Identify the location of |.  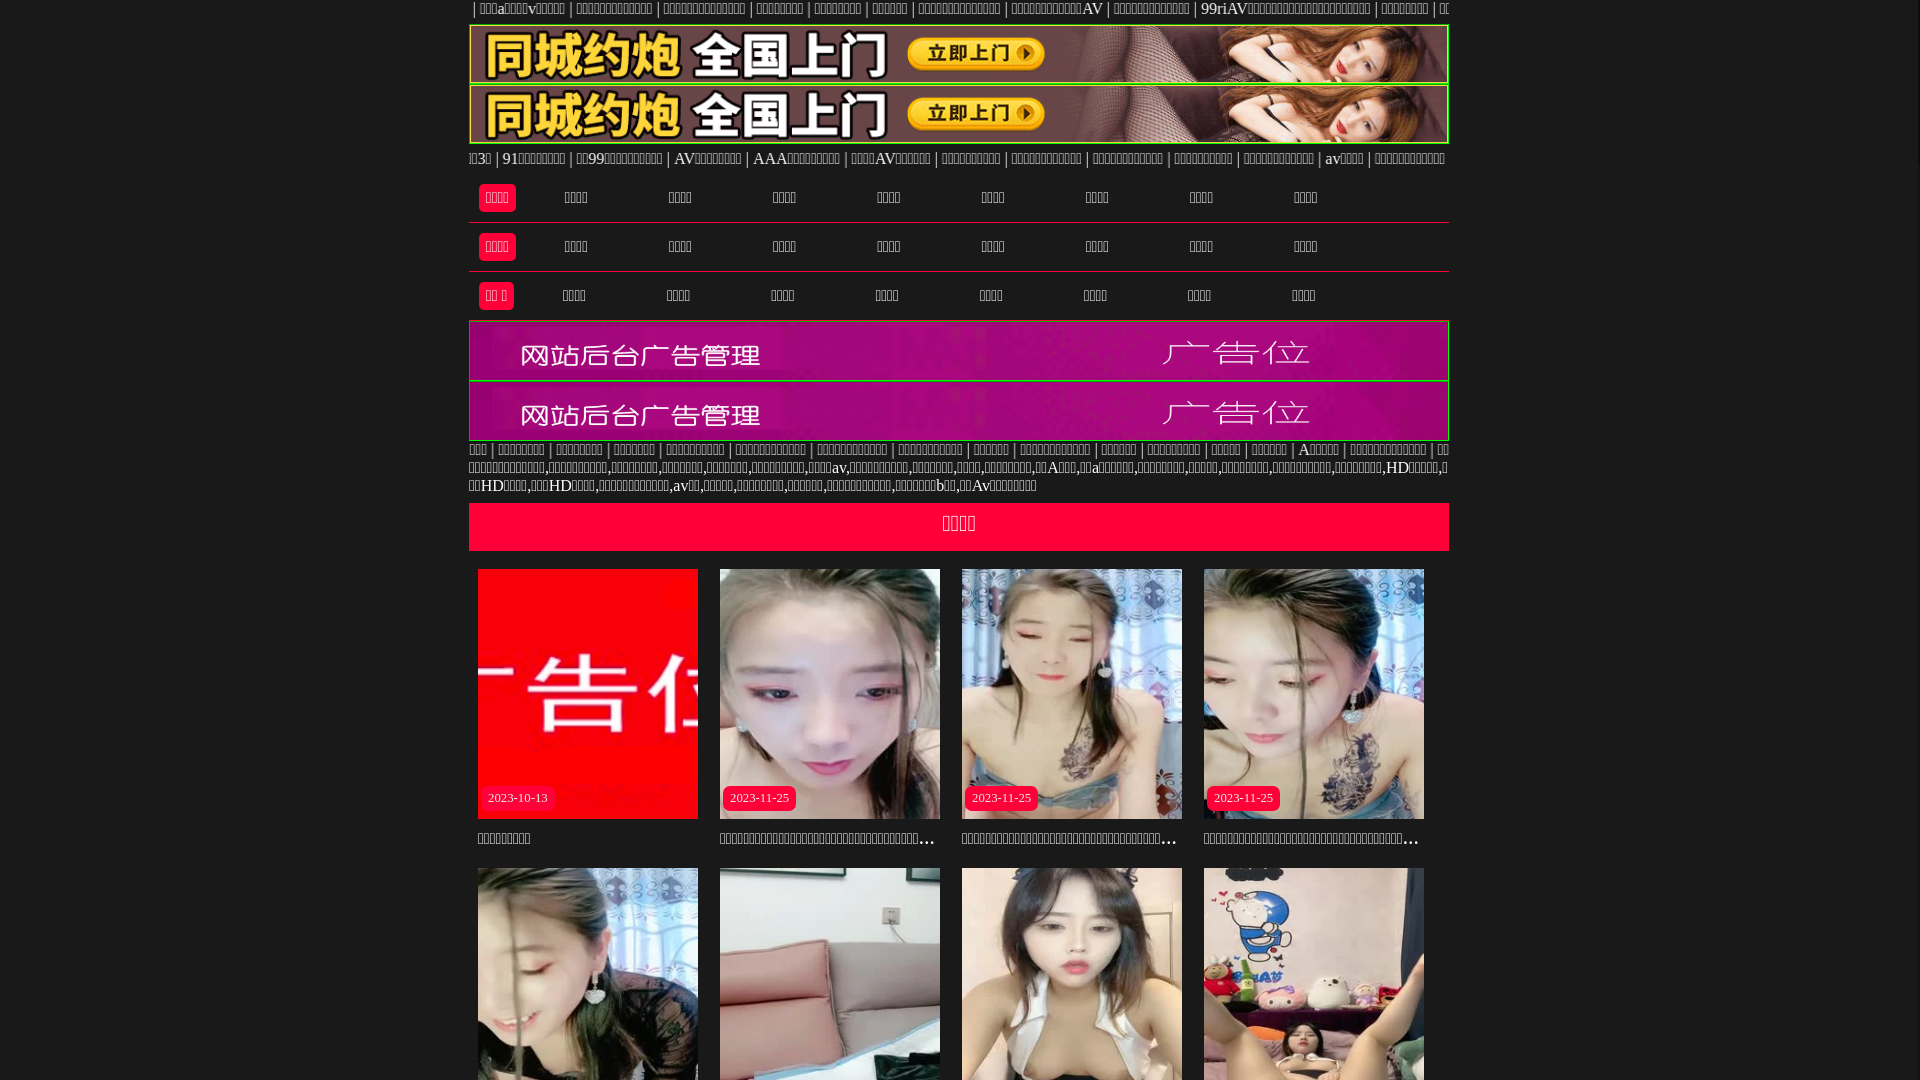
(1442, 450).